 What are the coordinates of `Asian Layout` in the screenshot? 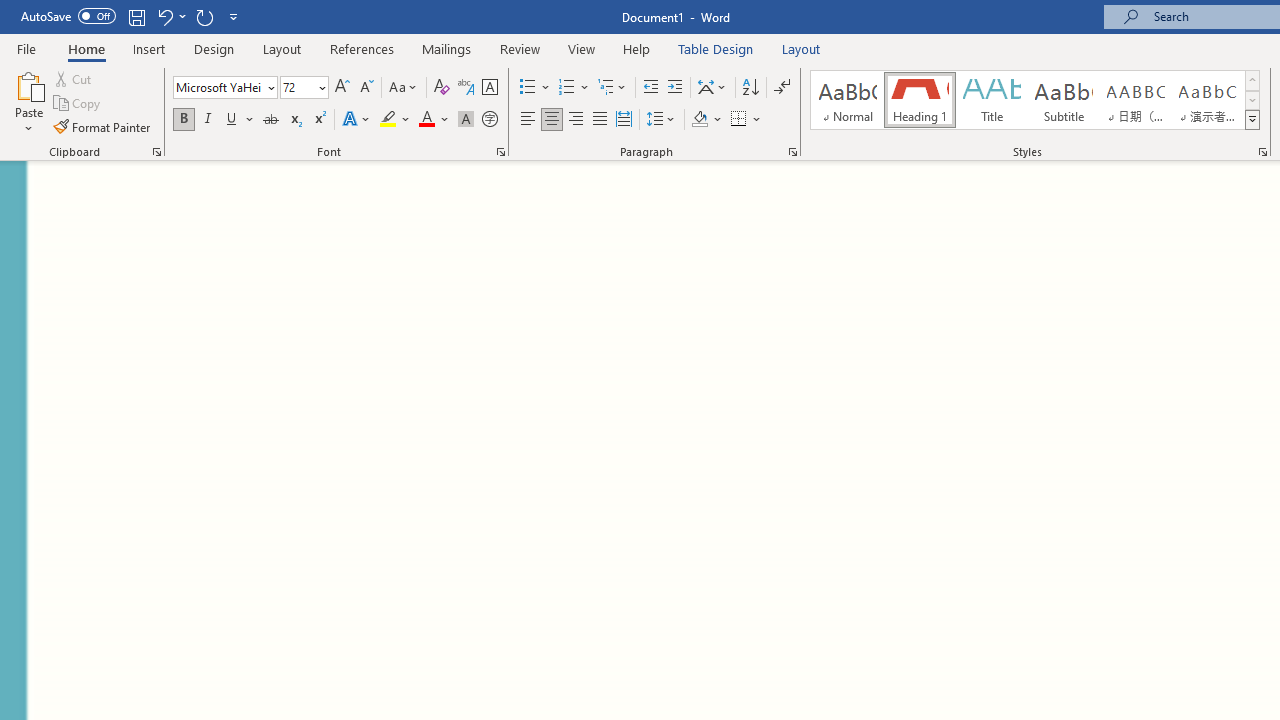 It's located at (712, 88).